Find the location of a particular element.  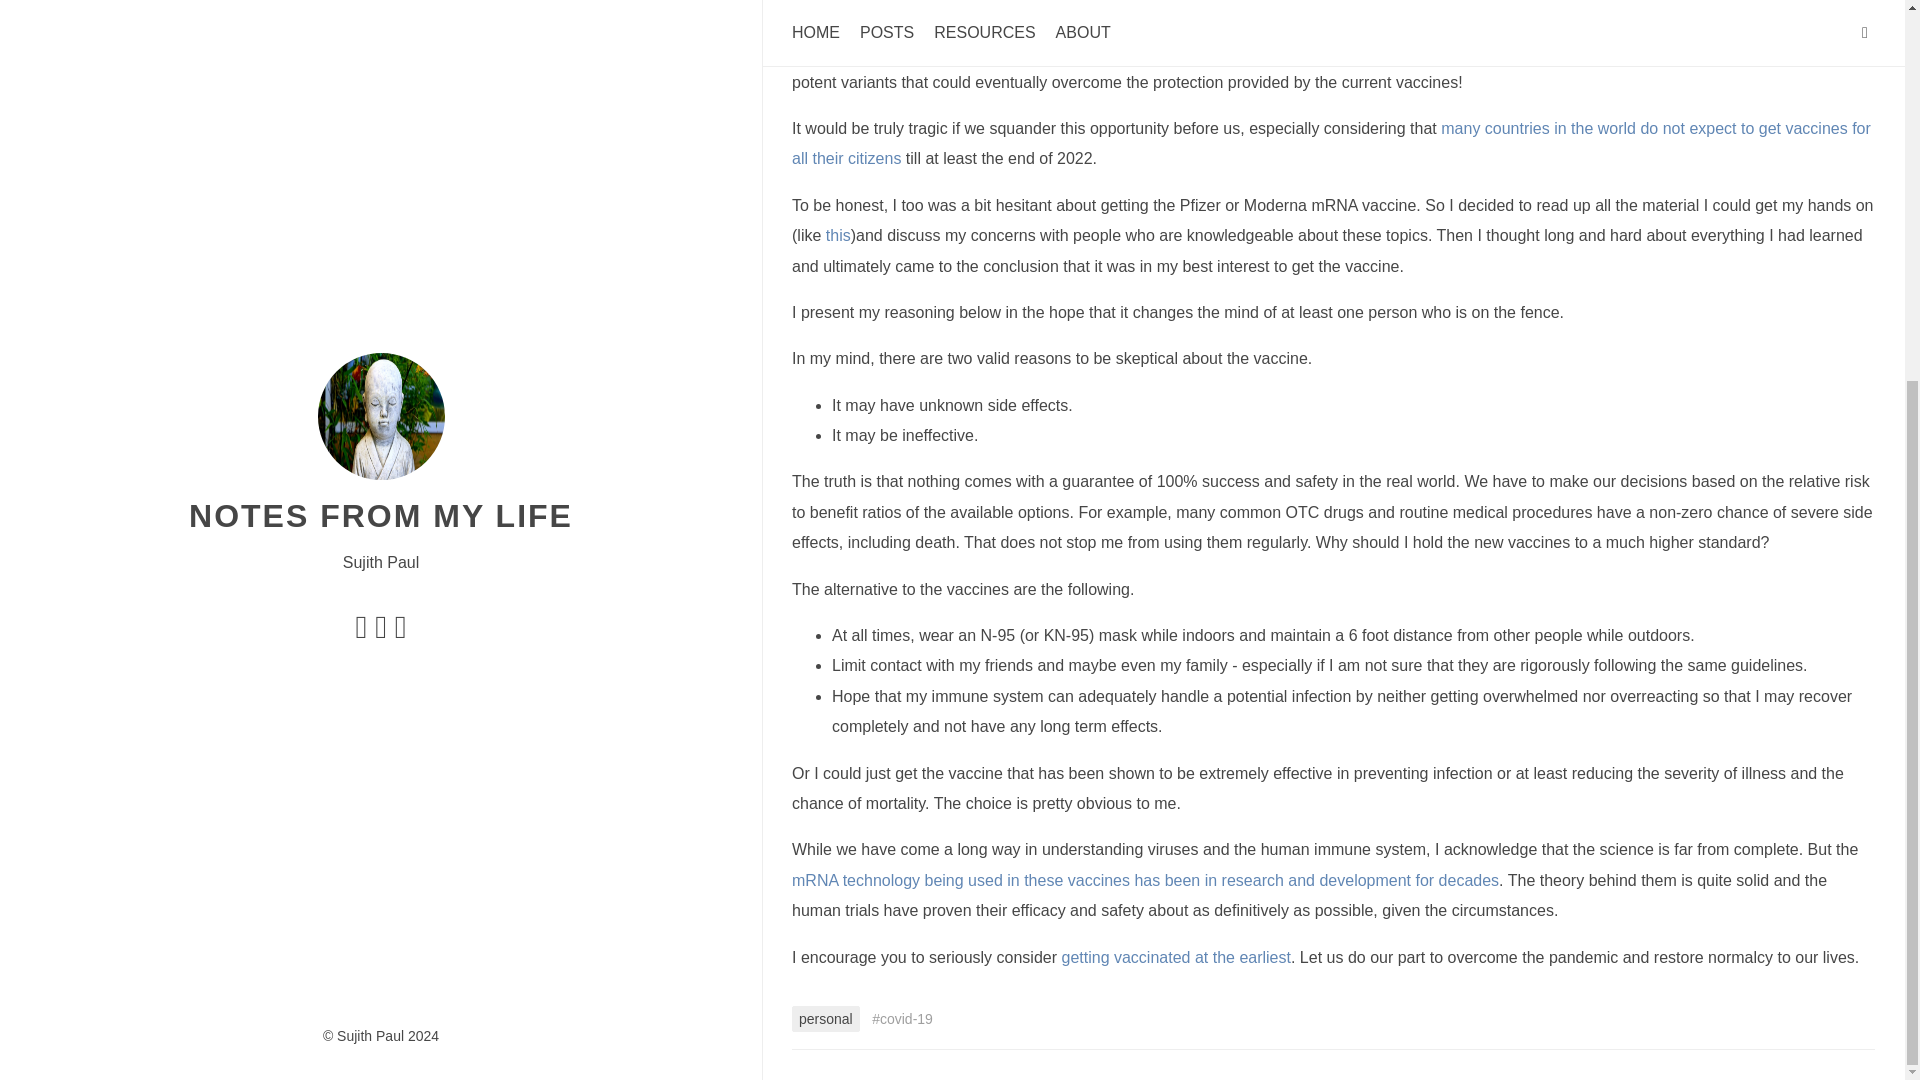

personal is located at coordinates (826, 1018).